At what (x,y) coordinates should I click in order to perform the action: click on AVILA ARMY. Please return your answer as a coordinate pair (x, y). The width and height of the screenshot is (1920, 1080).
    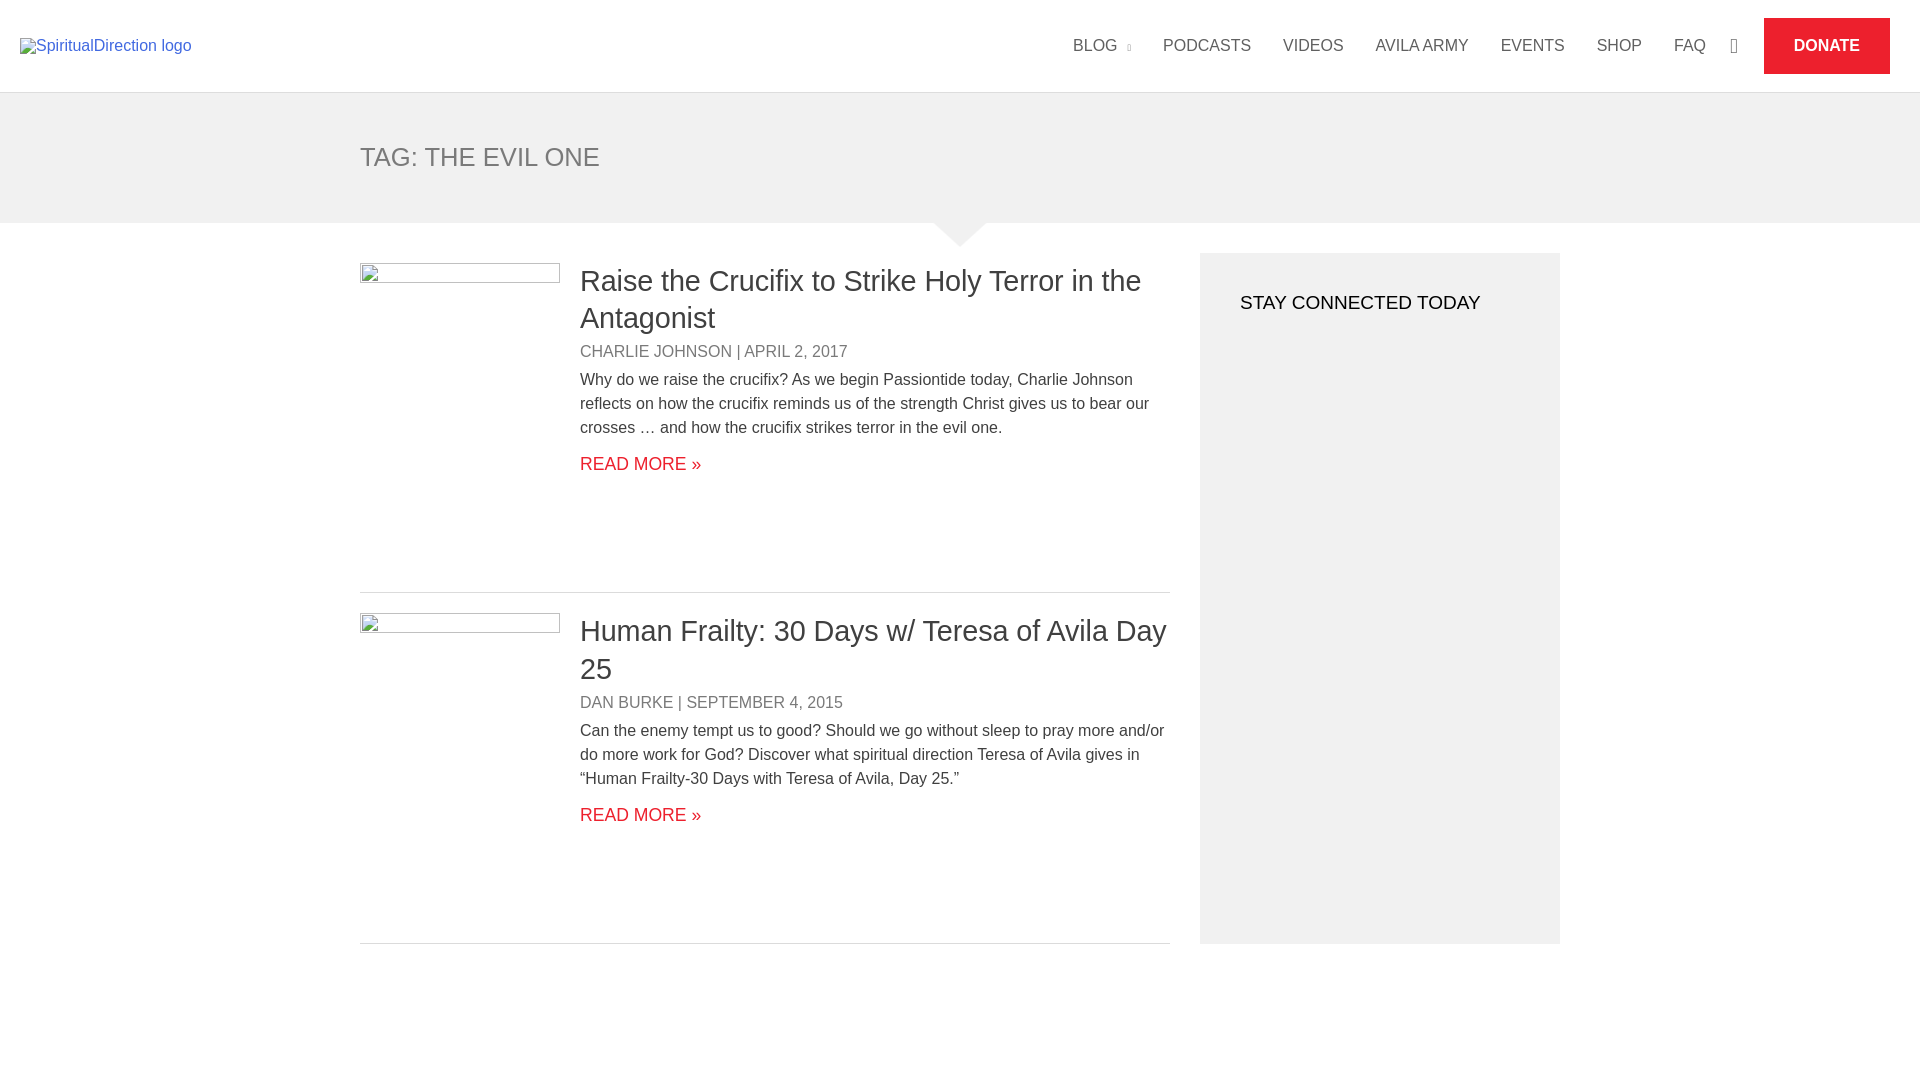
    Looking at the image, I should click on (1422, 46).